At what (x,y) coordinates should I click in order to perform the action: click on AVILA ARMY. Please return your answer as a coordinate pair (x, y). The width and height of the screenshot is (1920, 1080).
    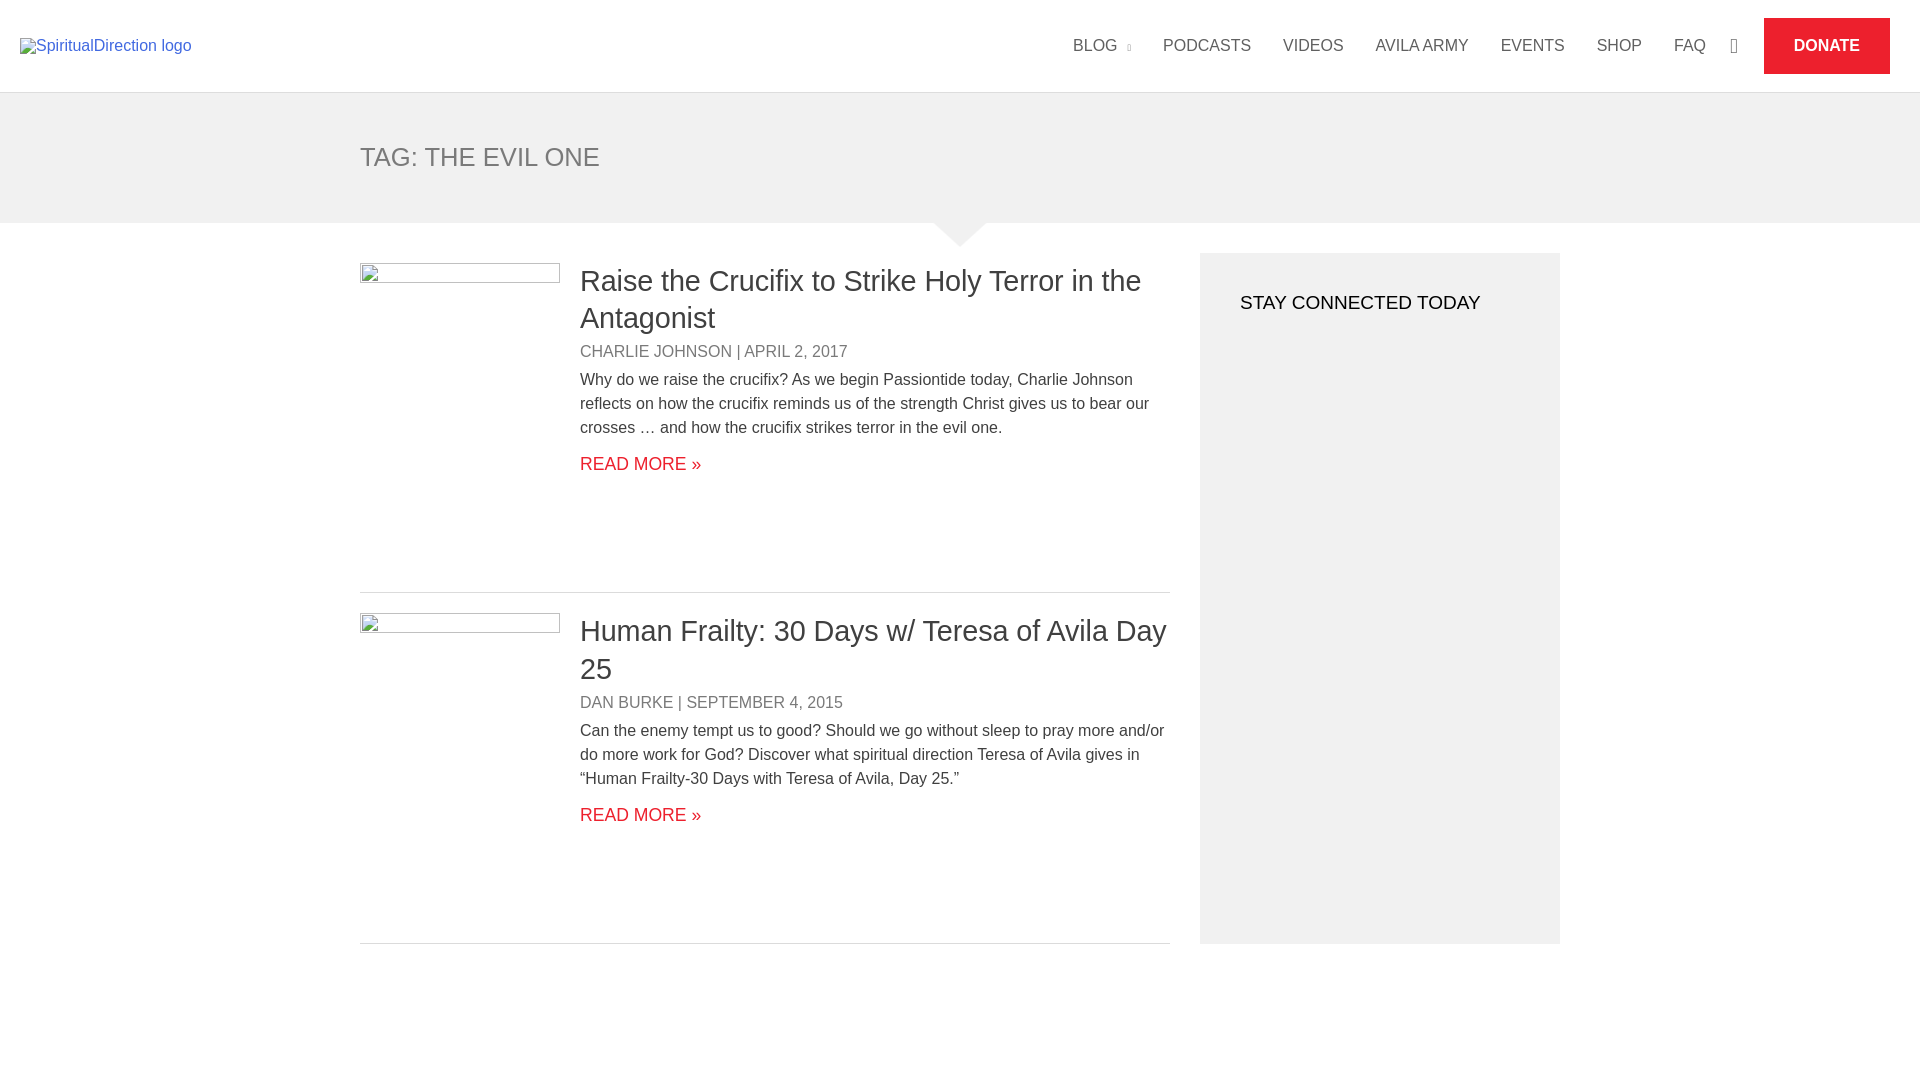
    Looking at the image, I should click on (1422, 46).